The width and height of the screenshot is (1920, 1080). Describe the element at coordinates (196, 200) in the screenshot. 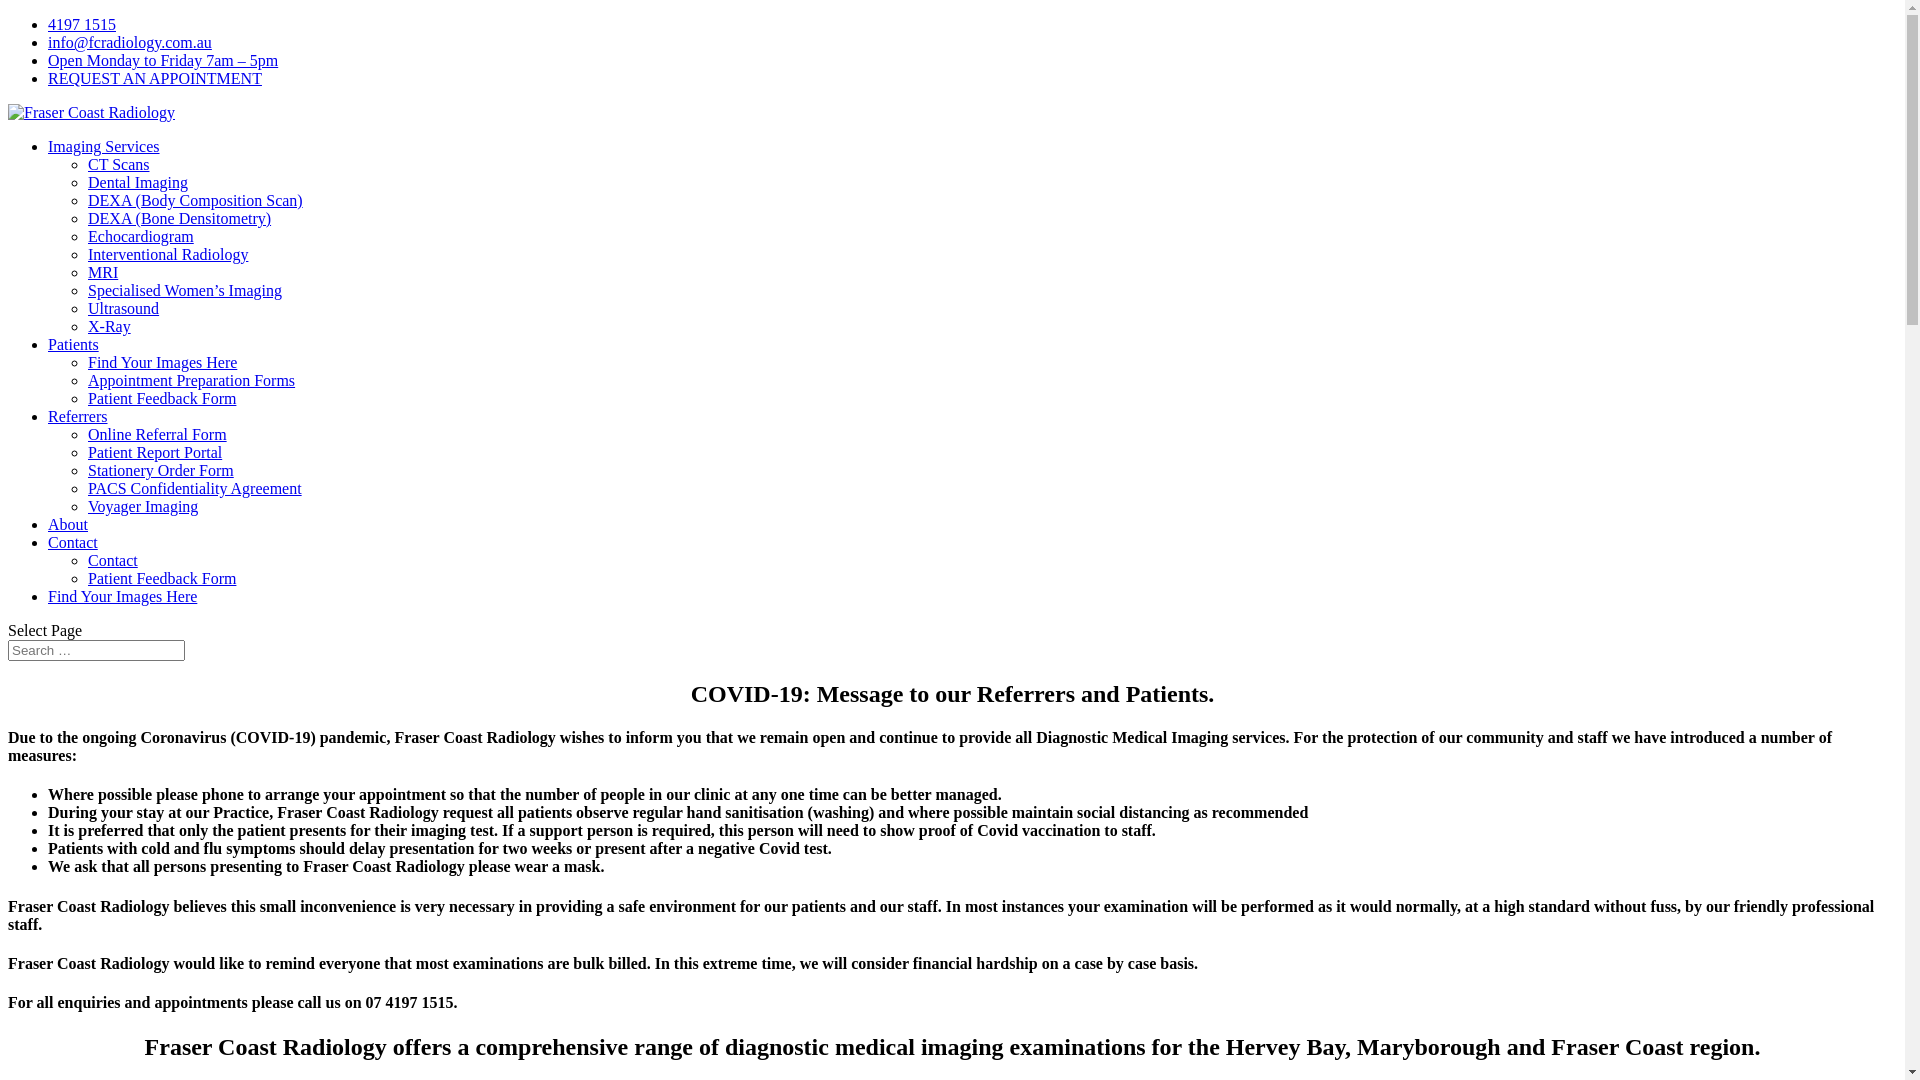

I see `DEXA (Body Composition Scan)` at that location.